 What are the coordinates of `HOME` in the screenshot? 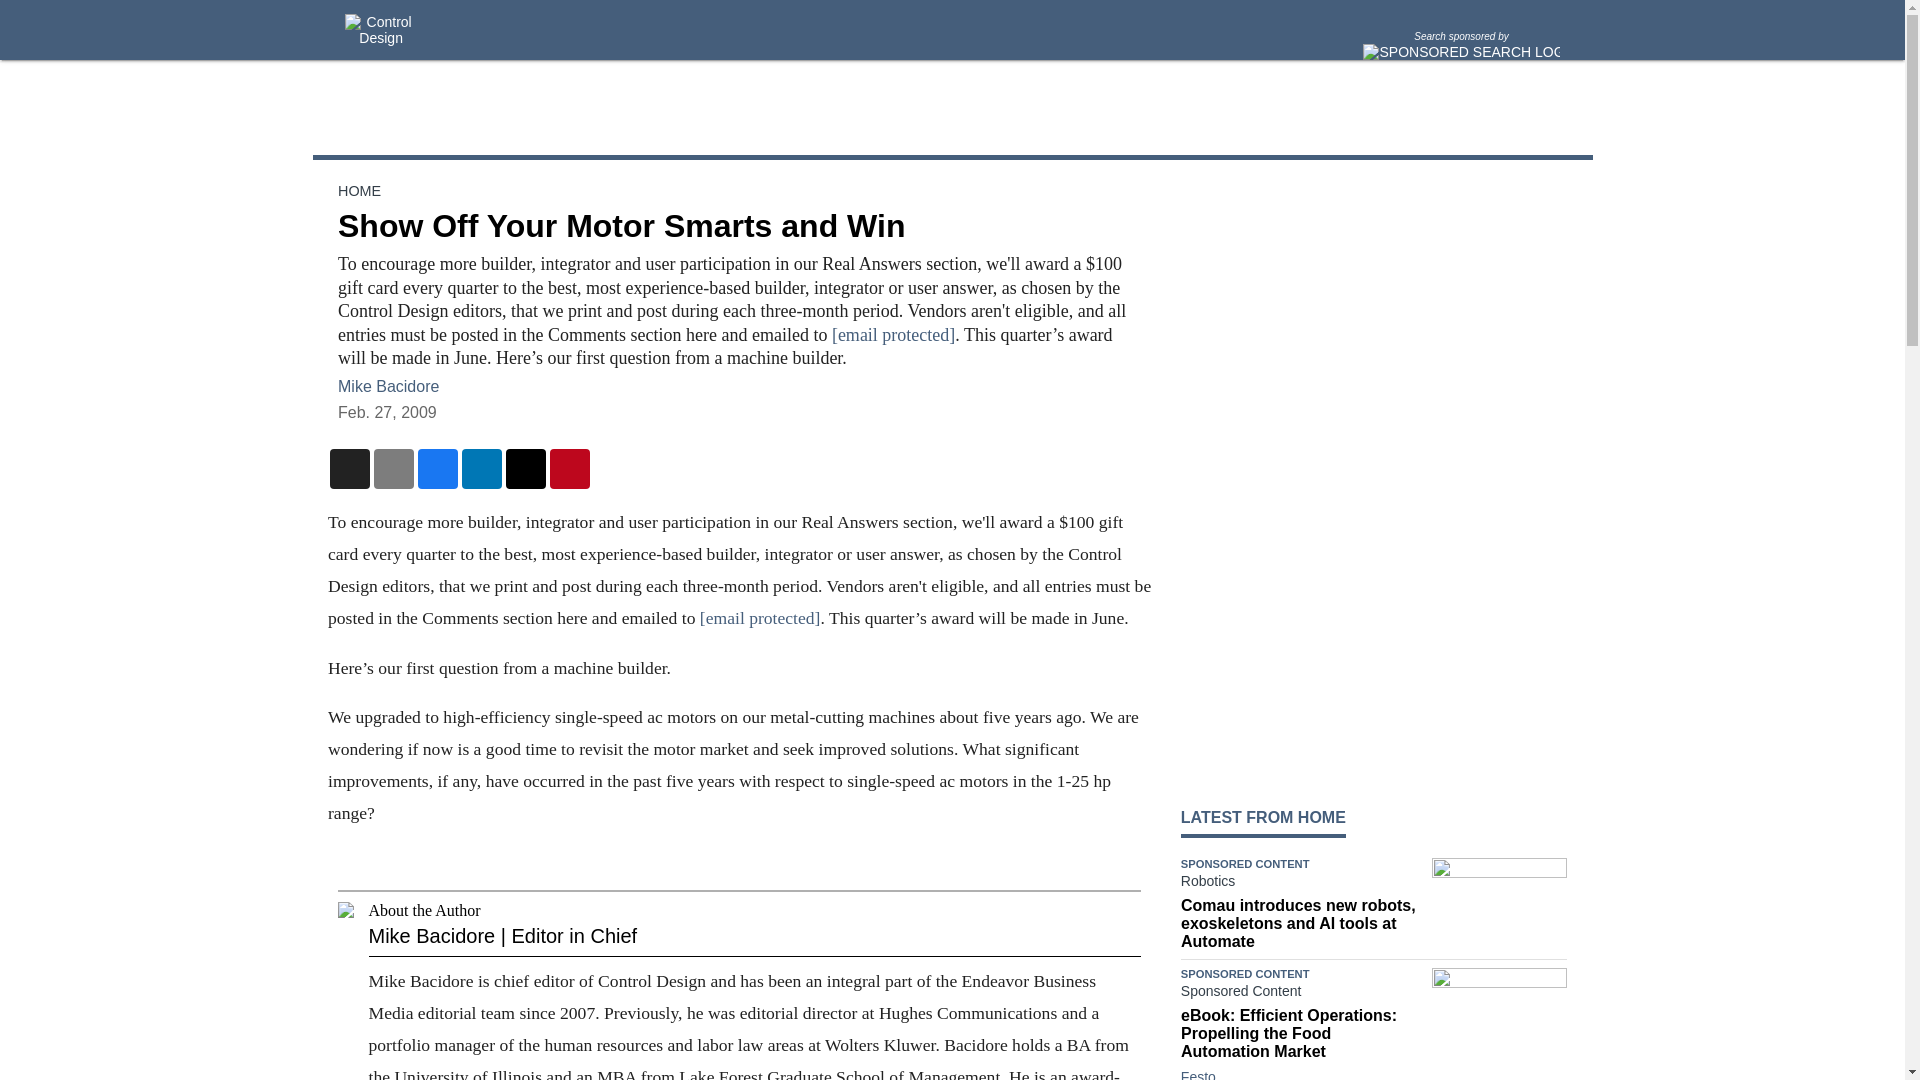 It's located at (358, 190).